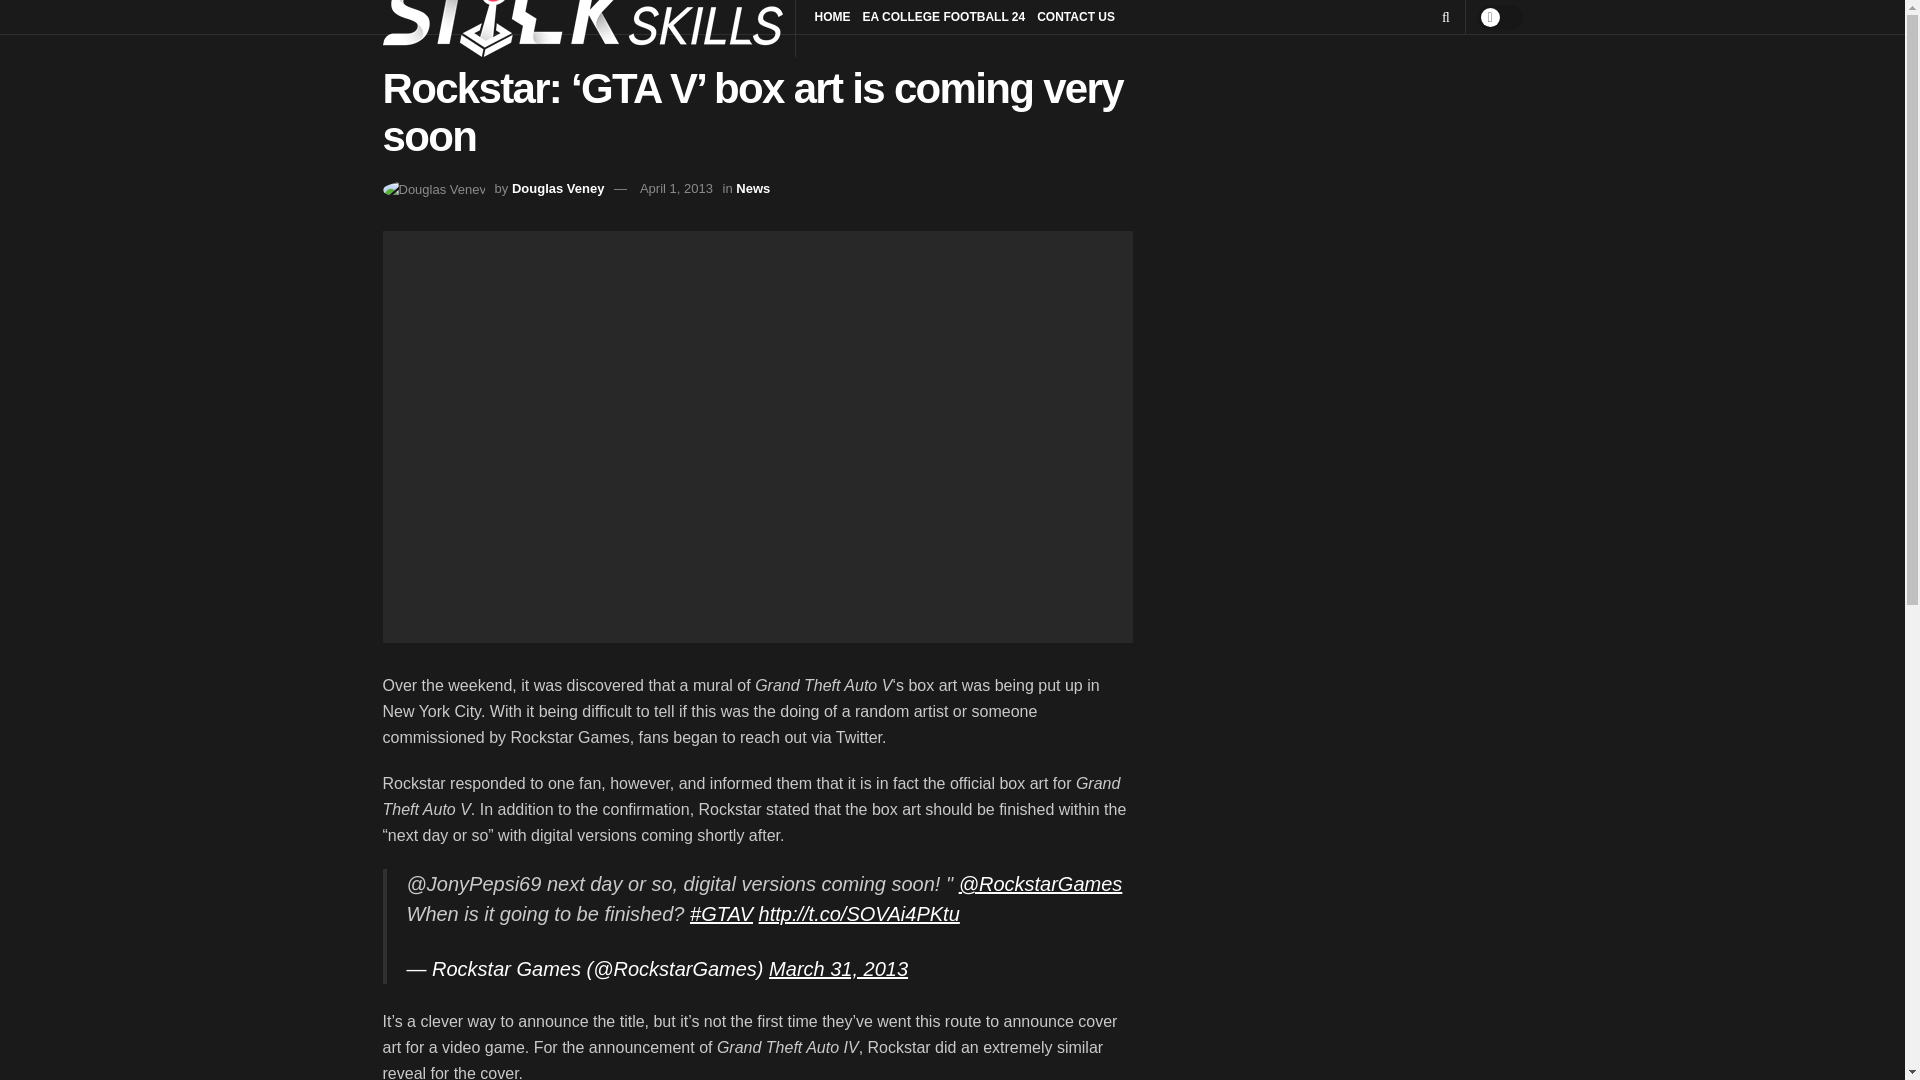 The image size is (1920, 1080). Describe the element at coordinates (752, 188) in the screenshot. I see `News` at that location.